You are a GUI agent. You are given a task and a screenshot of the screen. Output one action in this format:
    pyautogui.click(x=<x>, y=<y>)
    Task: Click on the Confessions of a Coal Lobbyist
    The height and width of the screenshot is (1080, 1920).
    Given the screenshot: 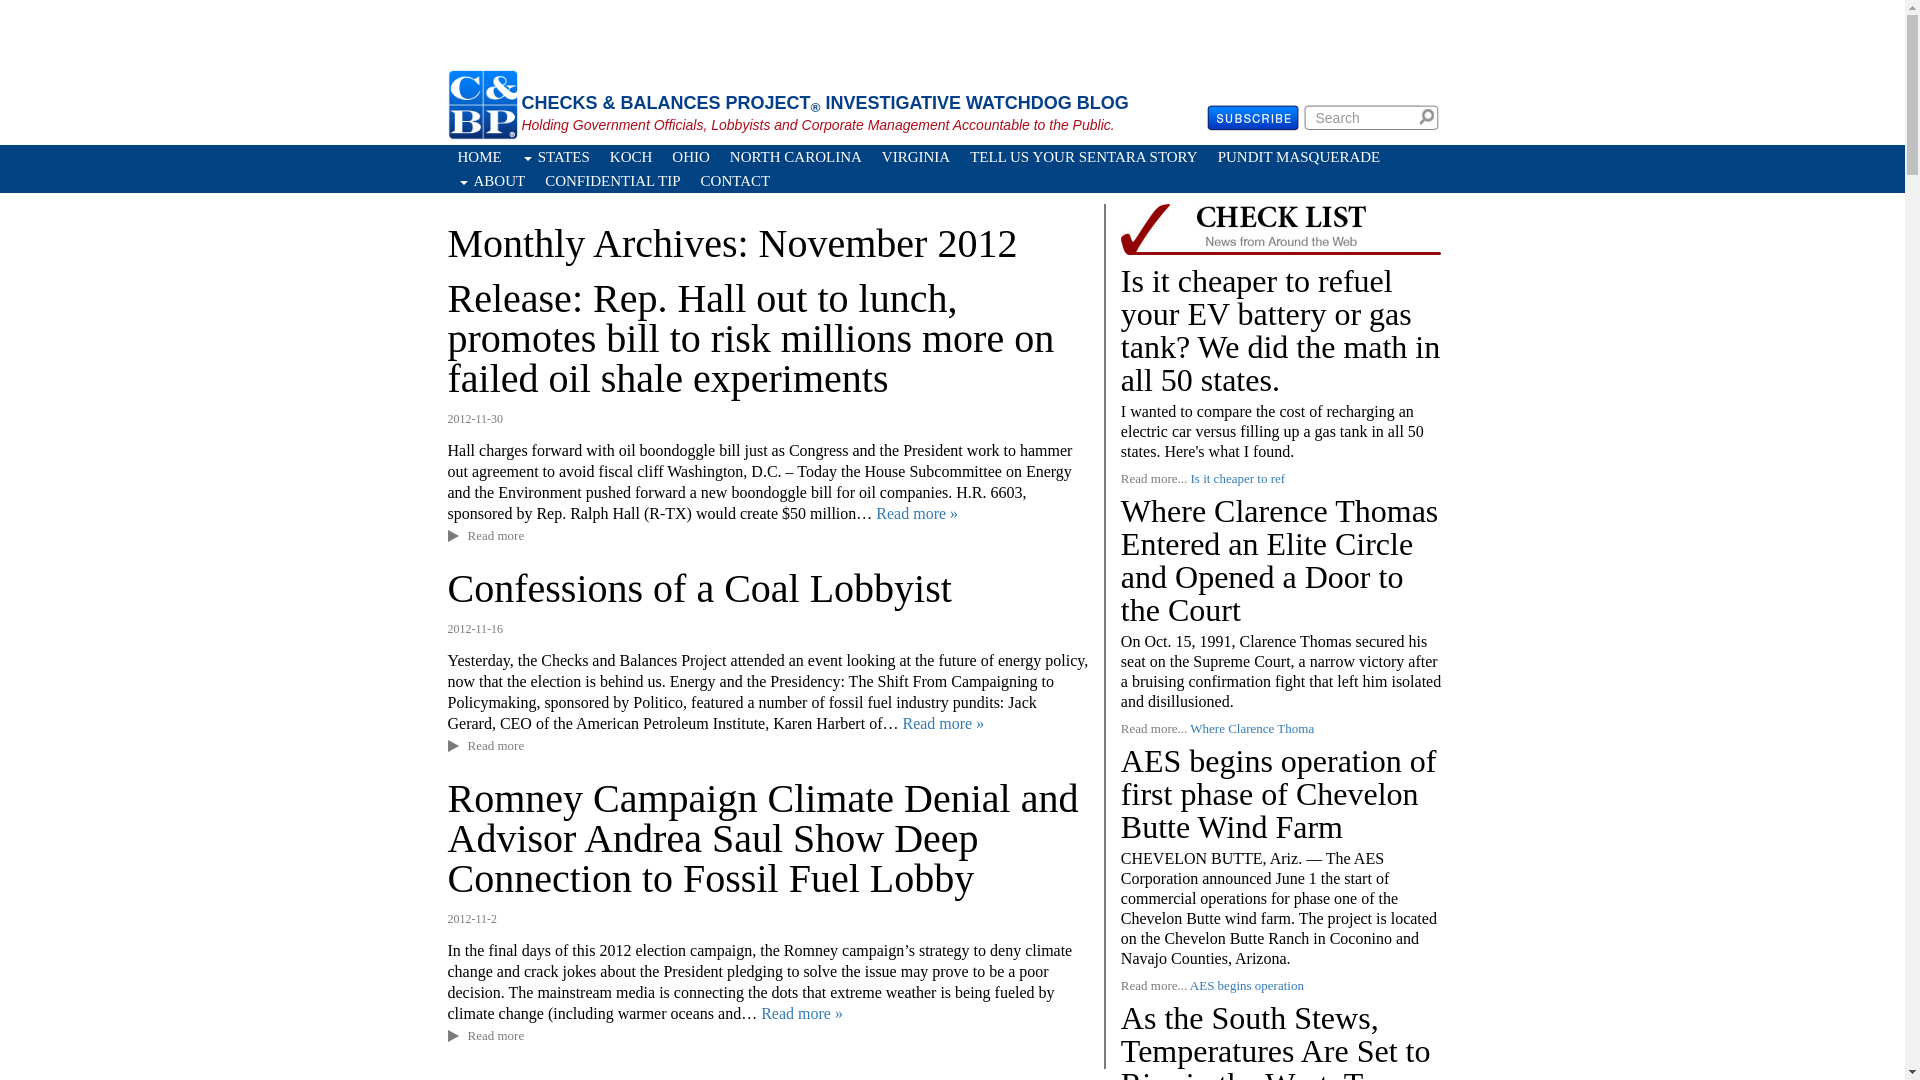 What is the action you would take?
    pyautogui.click(x=700, y=588)
    